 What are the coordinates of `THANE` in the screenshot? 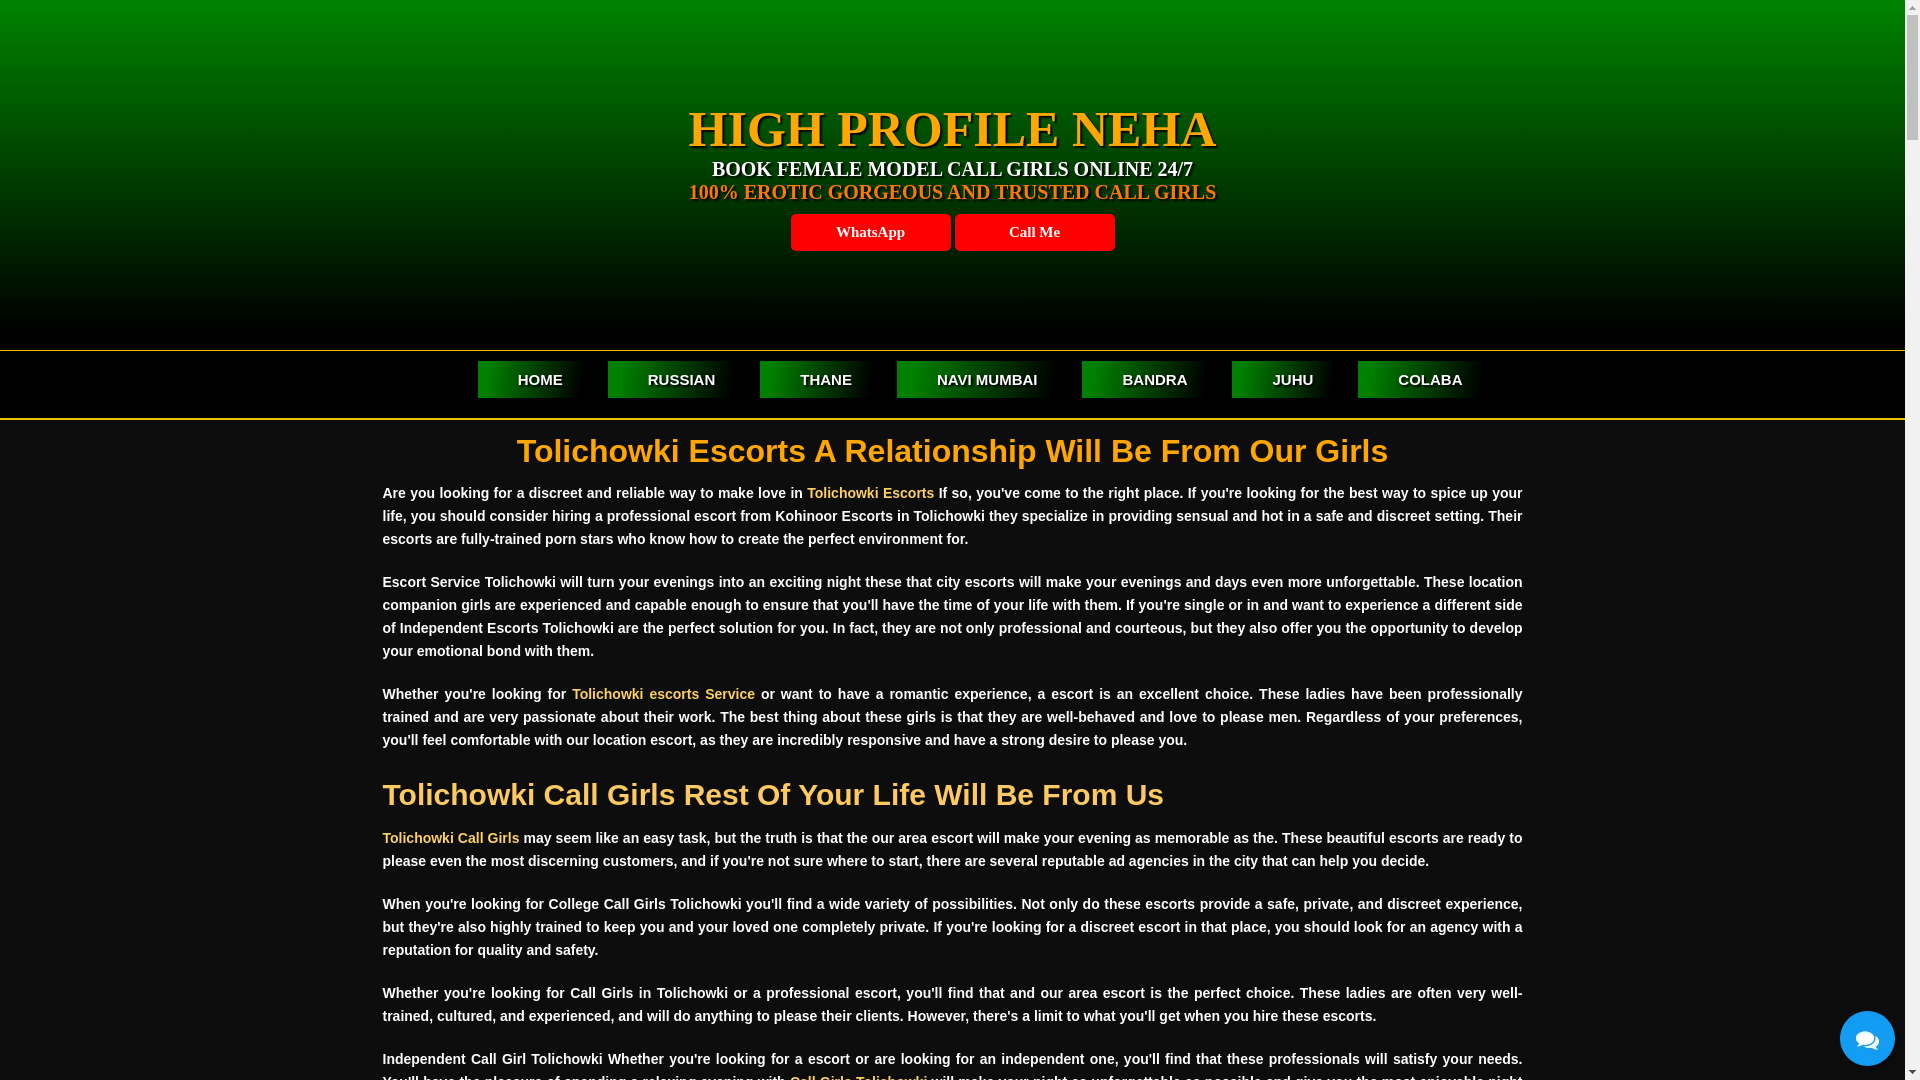 It's located at (816, 379).